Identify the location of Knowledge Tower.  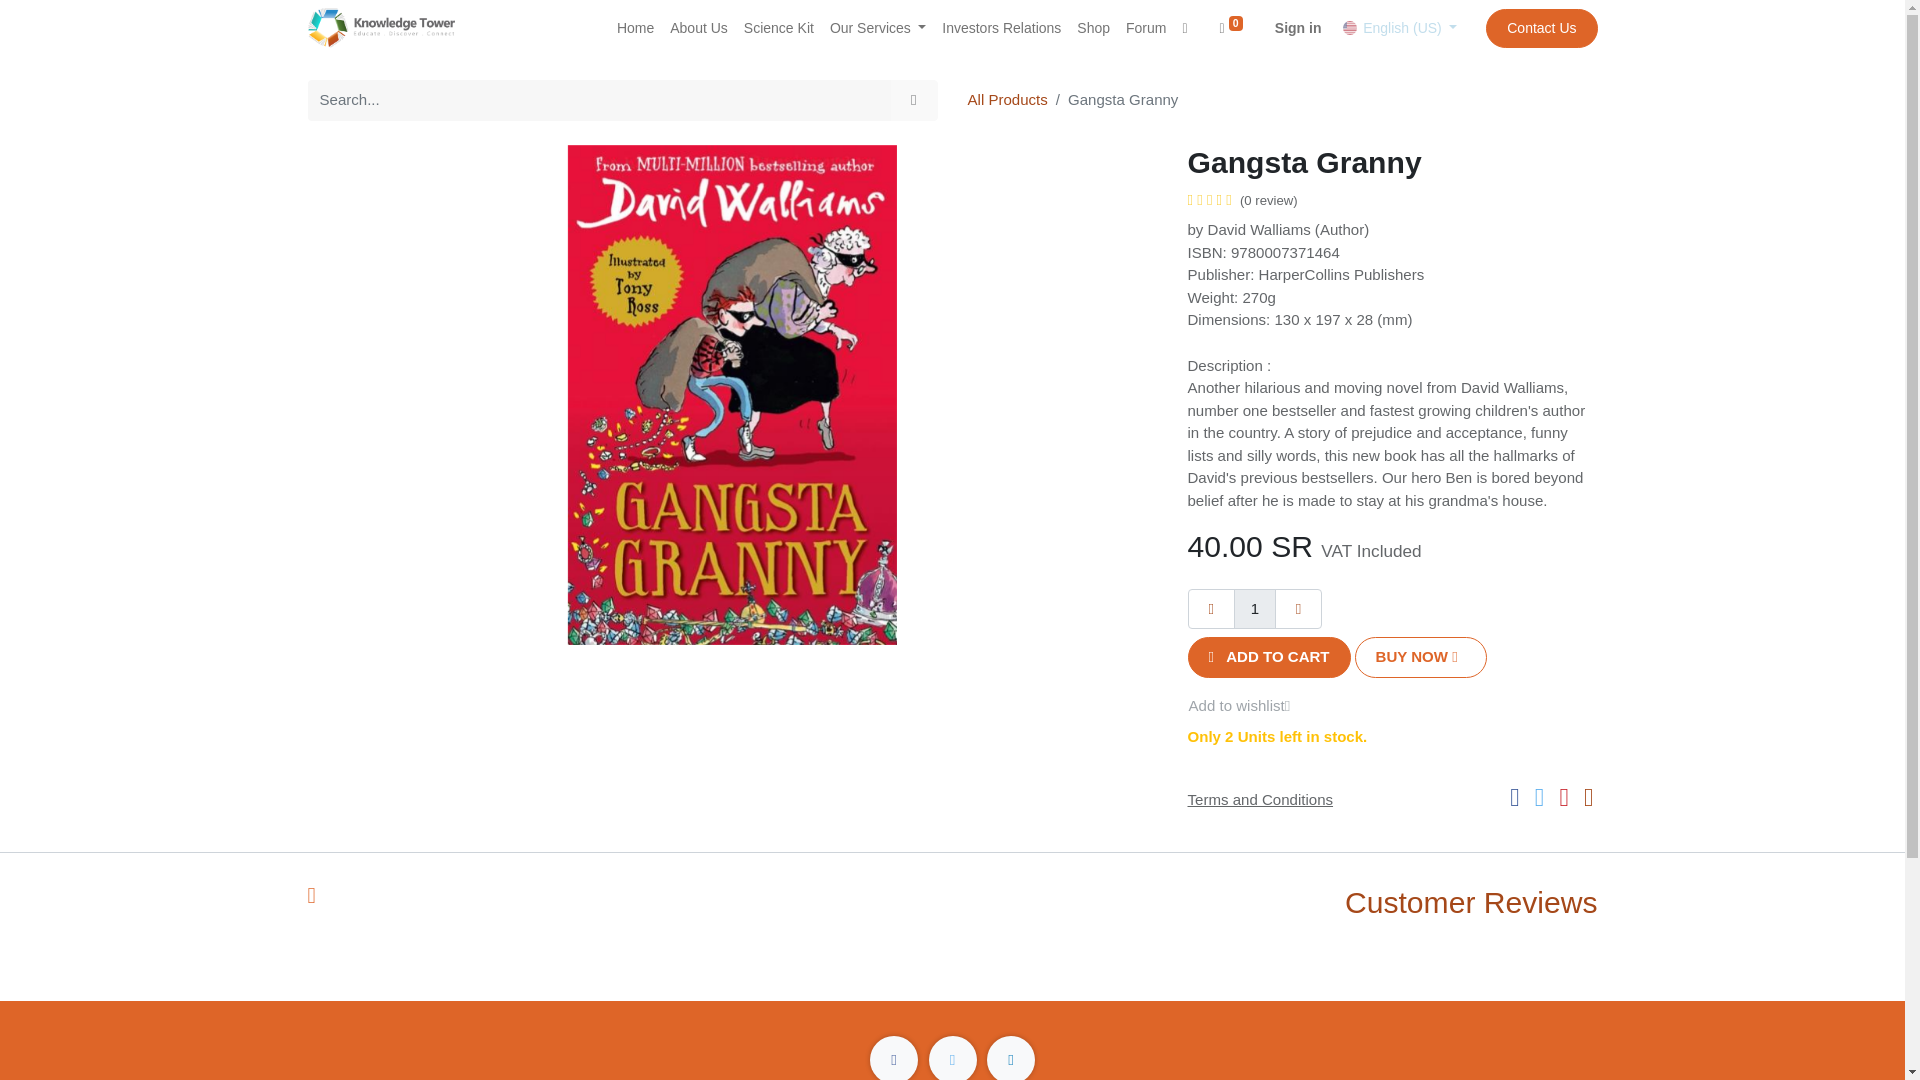
(386, 27).